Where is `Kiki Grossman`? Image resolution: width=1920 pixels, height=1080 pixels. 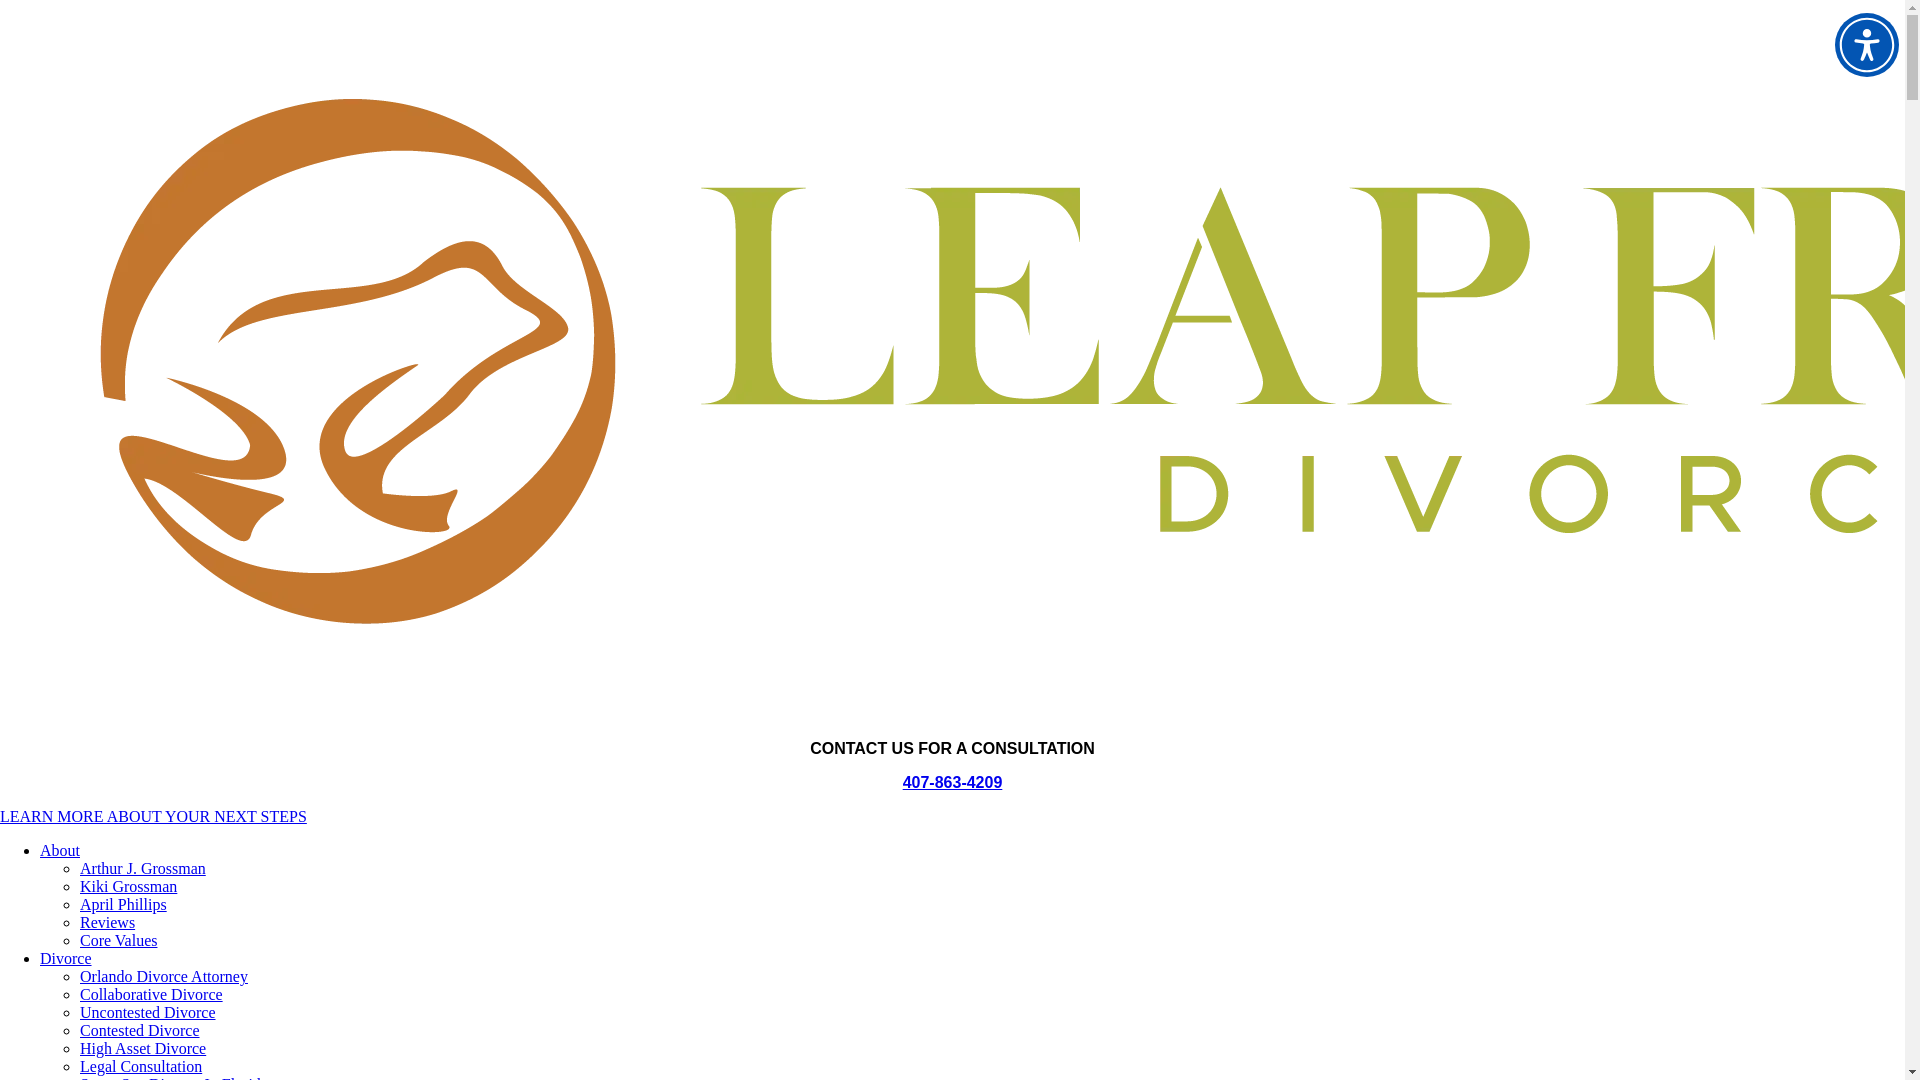 Kiki Grossman is located at coordinates (128, 886).